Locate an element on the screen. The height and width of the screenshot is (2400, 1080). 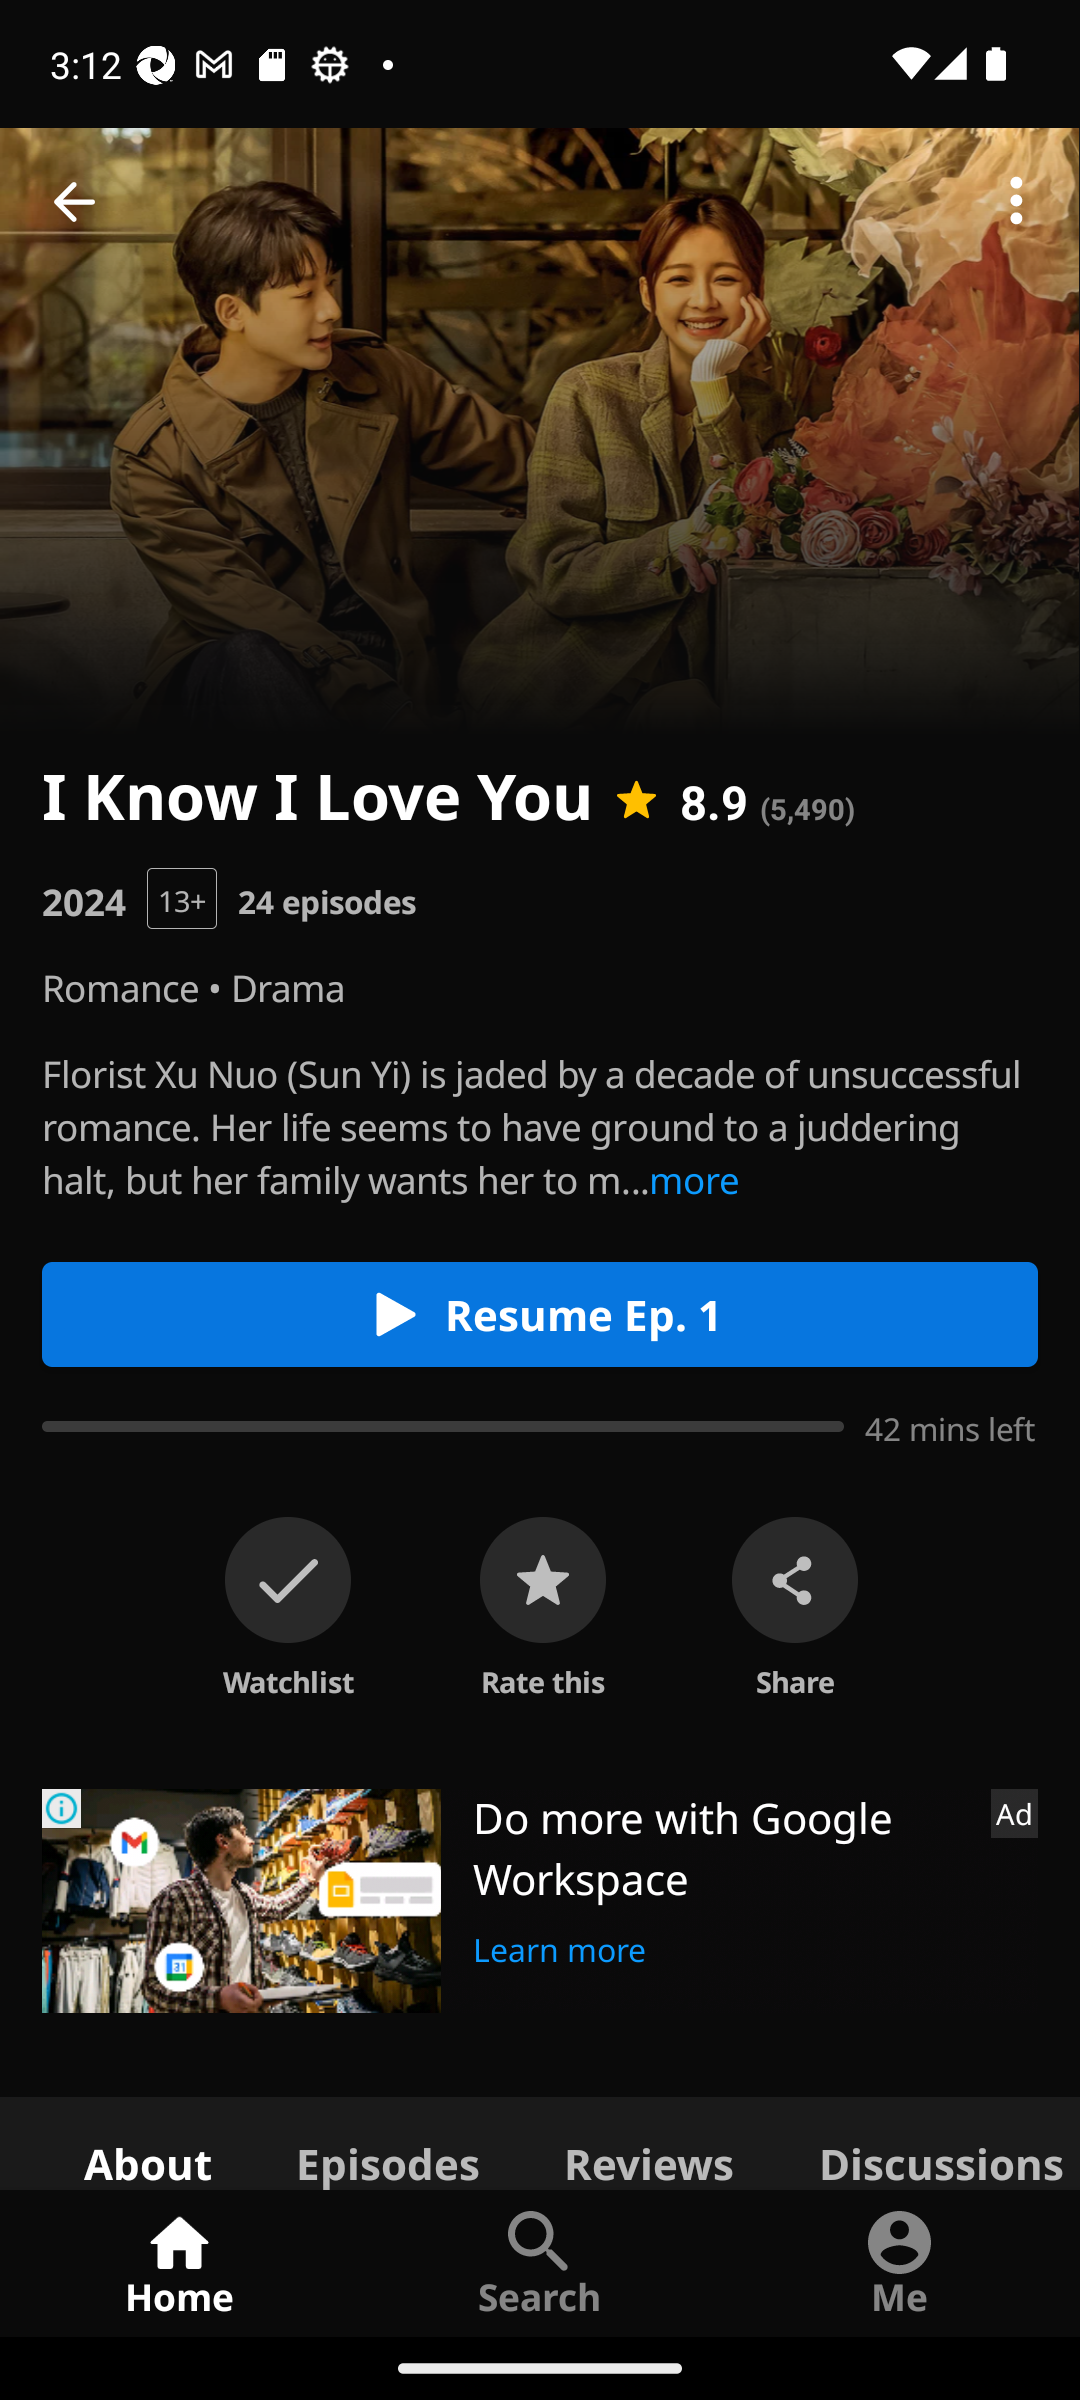
Reviews is located at coordinates (648, 2142).